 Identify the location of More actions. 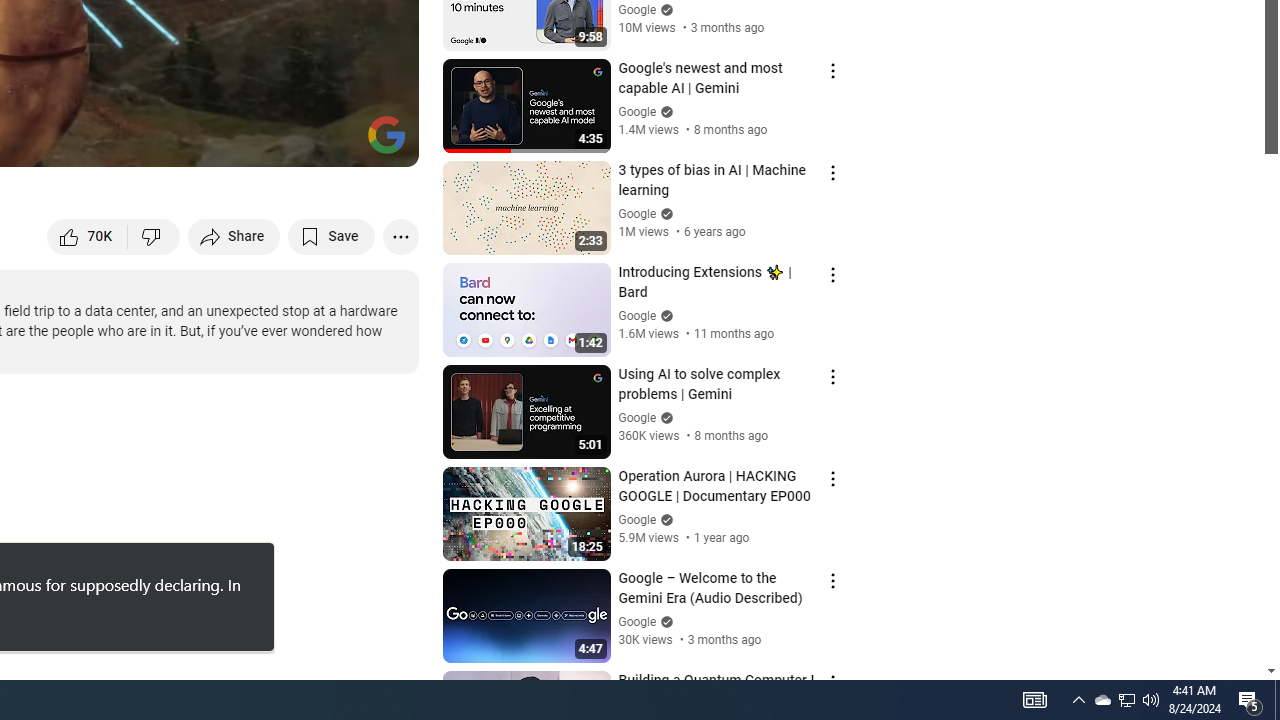
(400, 236).